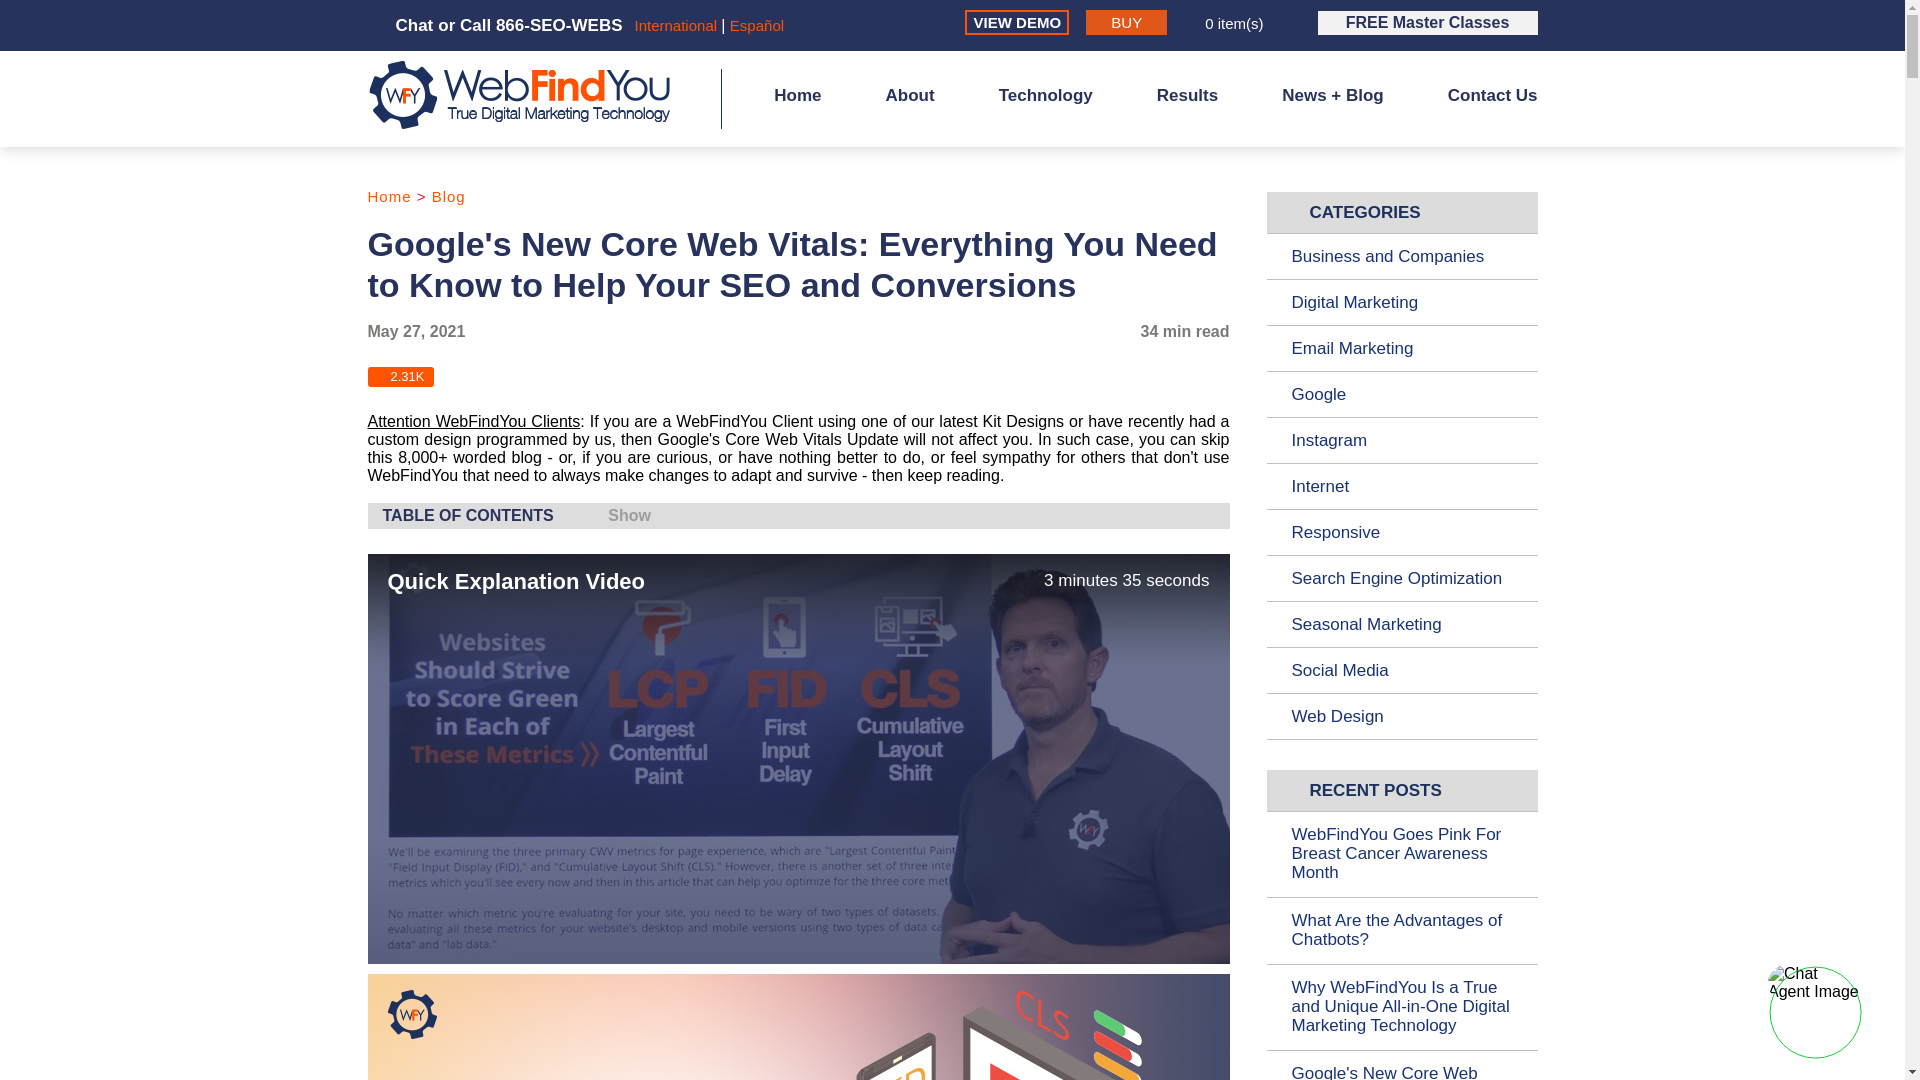  Describe the element at coordinates (677, 25) in the screenshot. I see `WebFindYou International` at that location.